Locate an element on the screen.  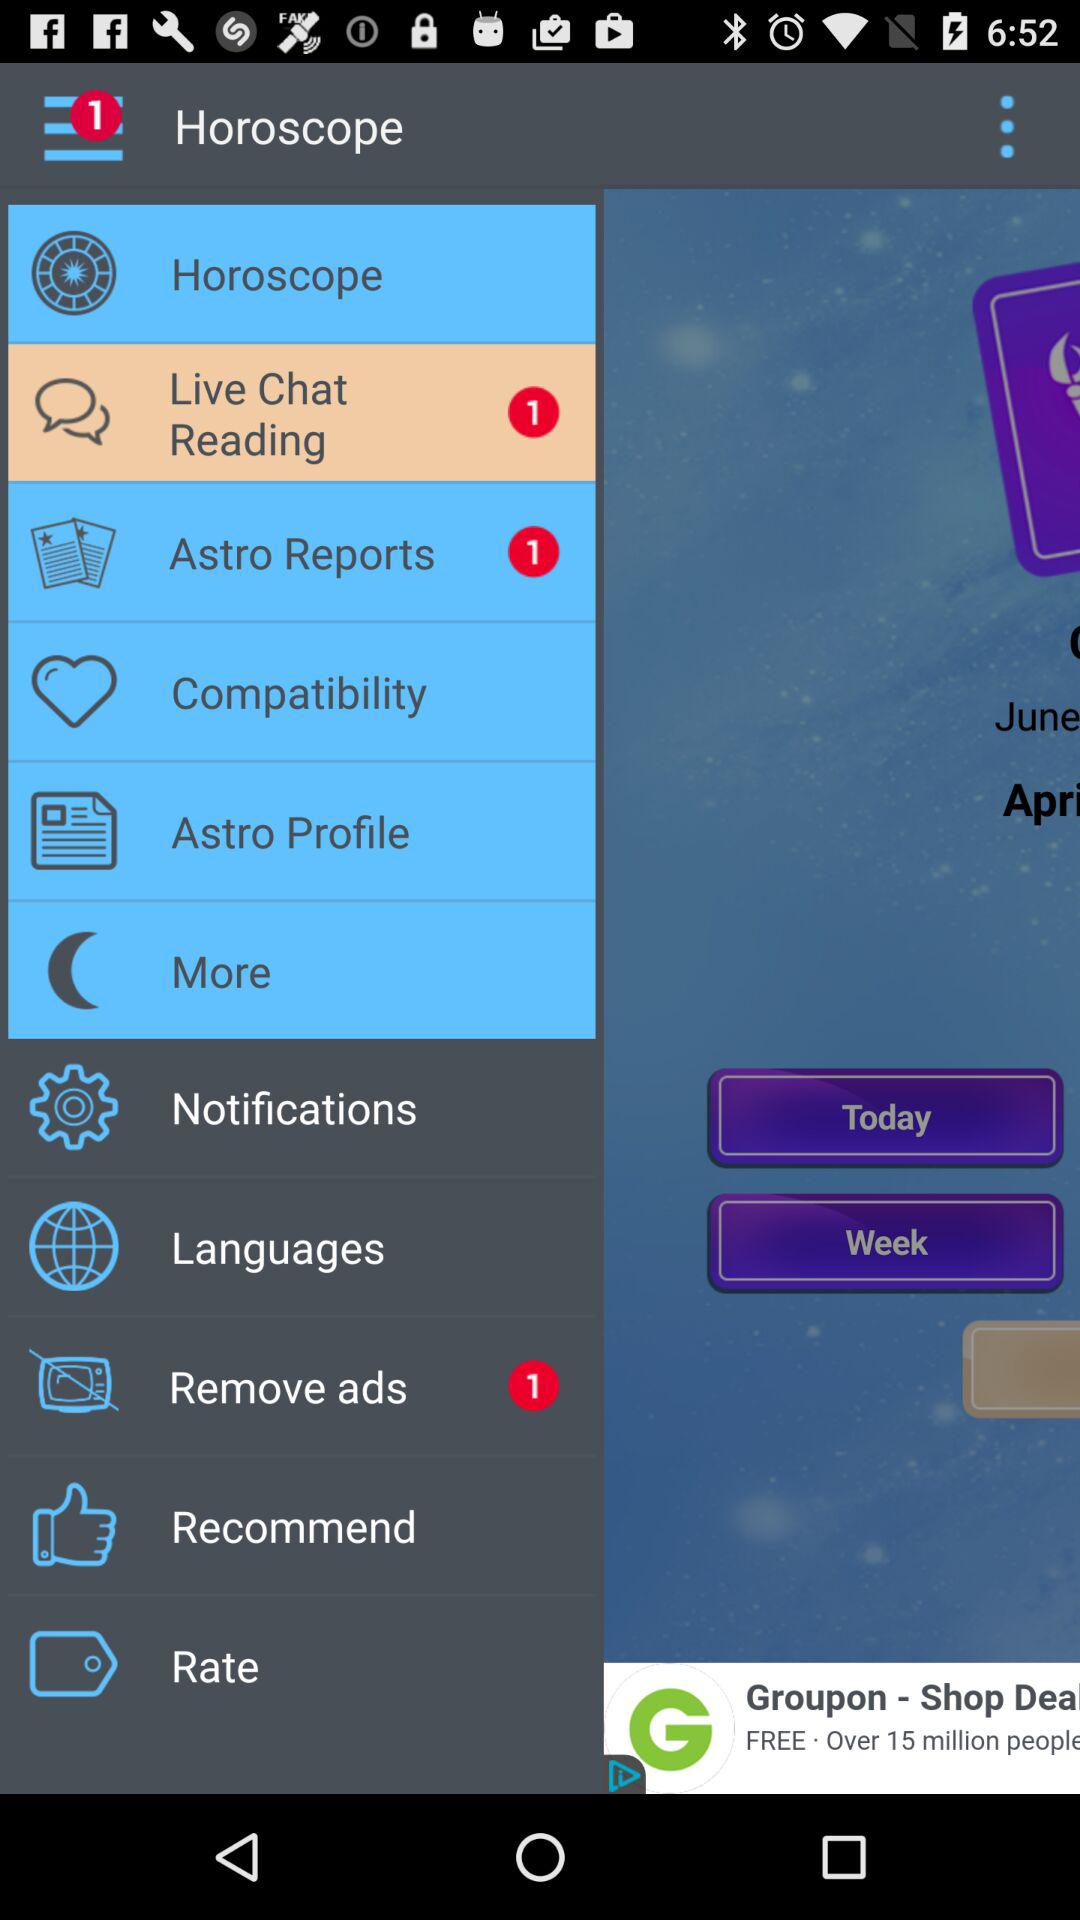
click on the chat icon which is left to the live chat reading button is located at coordinates (74, 412).